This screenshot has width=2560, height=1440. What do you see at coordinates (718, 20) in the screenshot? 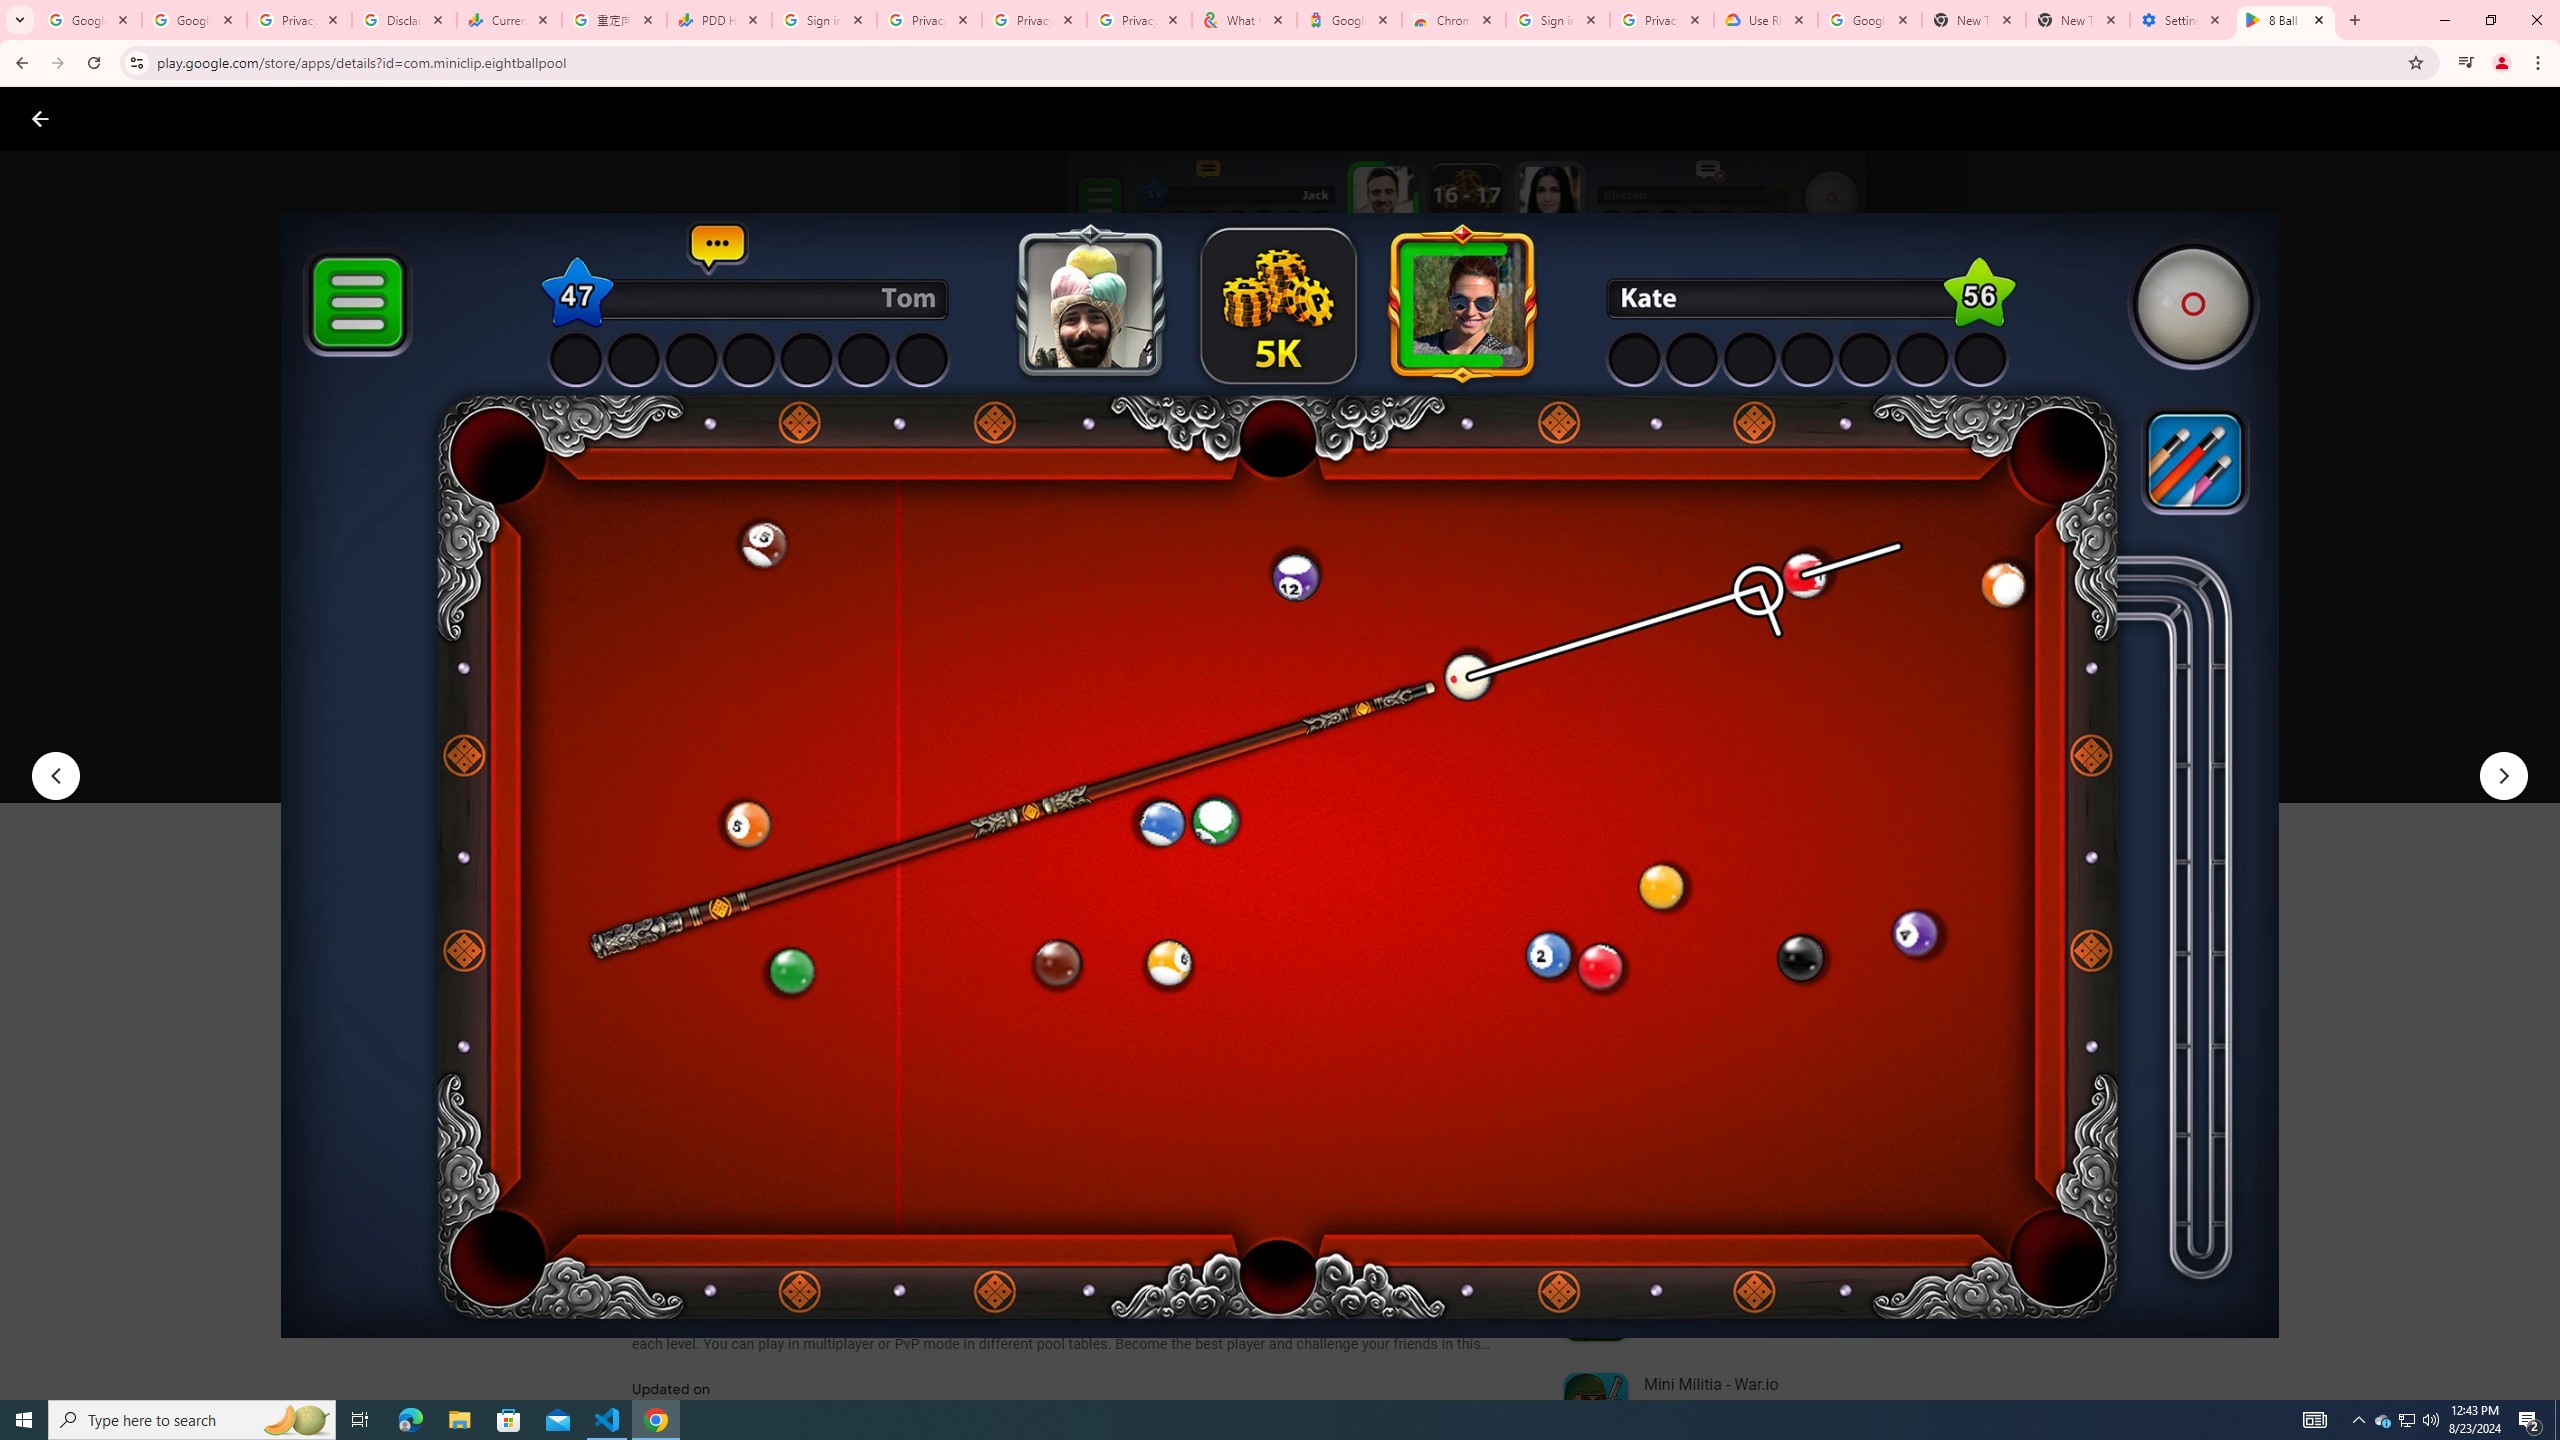
I see `PDD Holdings Inc - ADR (PDD) Price & News - Google Finance` at bounding box center [718, 20].